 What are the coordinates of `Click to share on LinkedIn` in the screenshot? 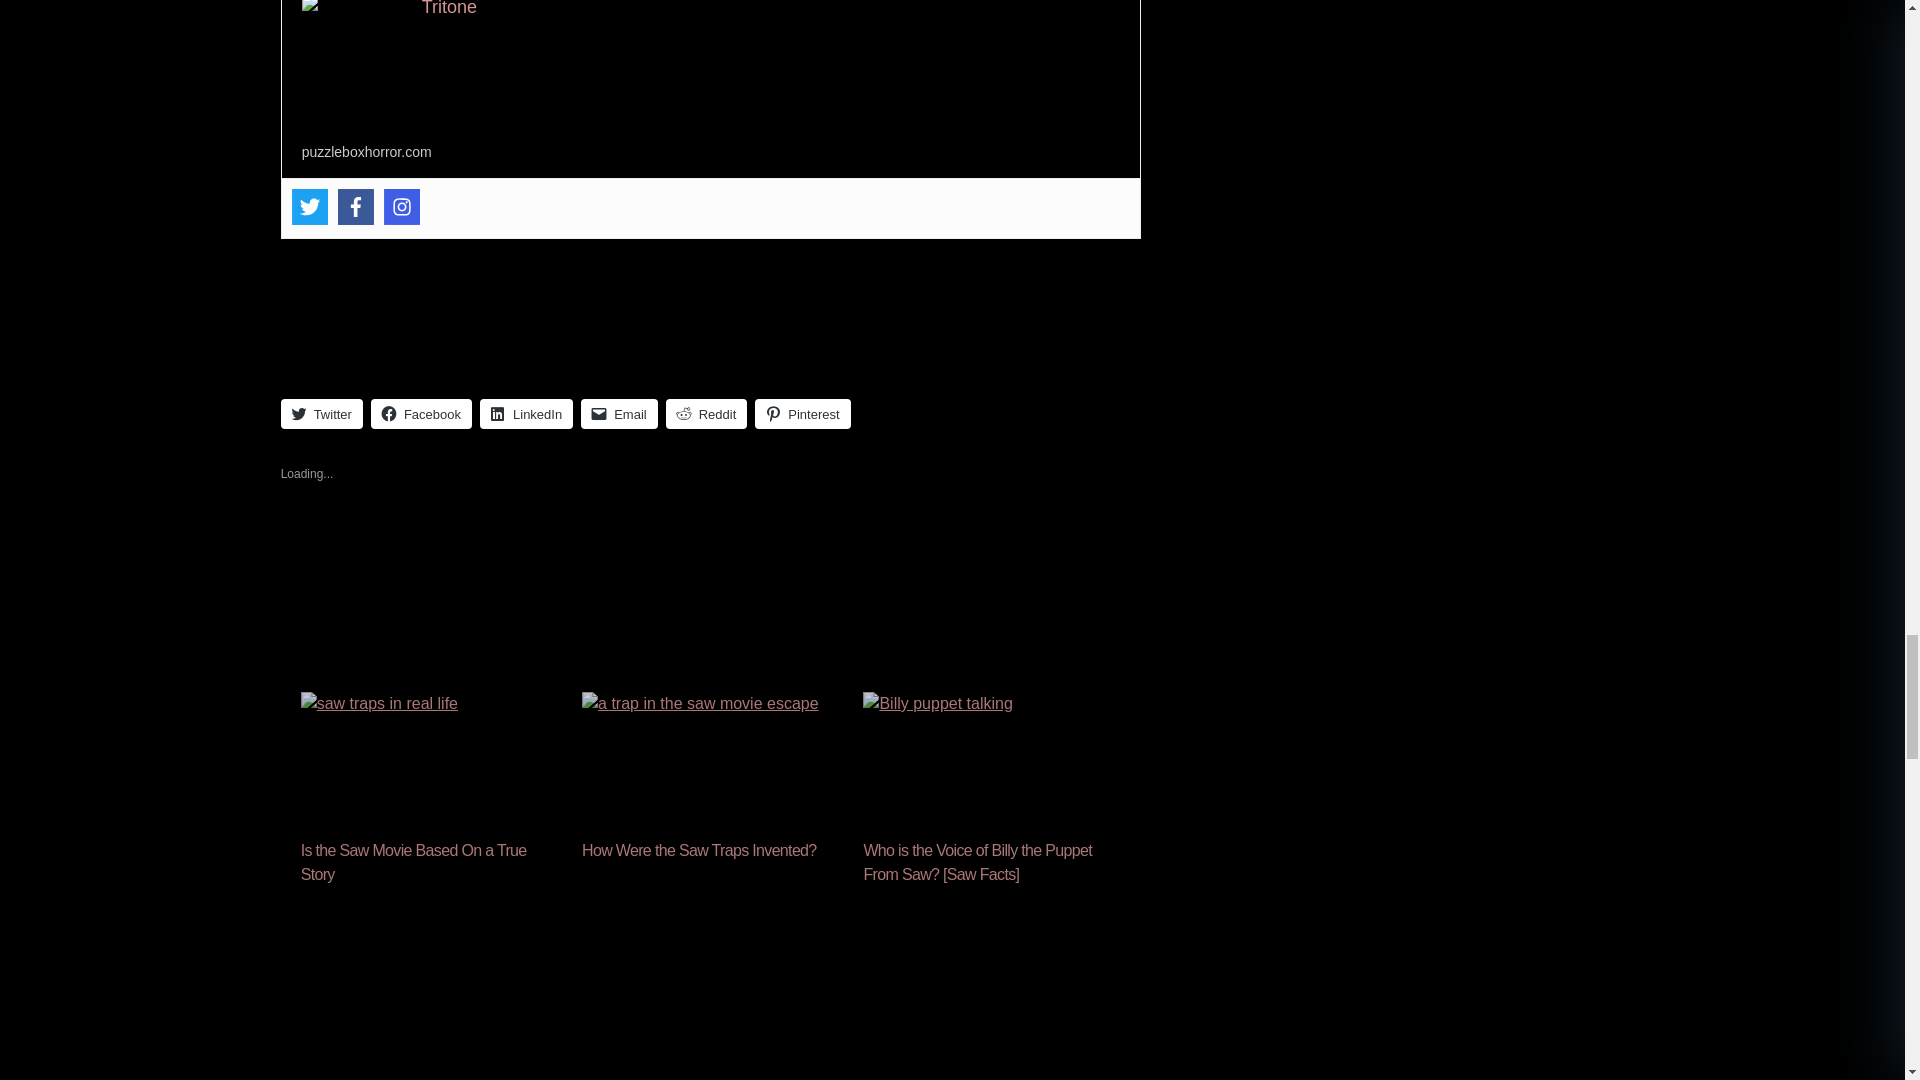 It's located at (526, 413).